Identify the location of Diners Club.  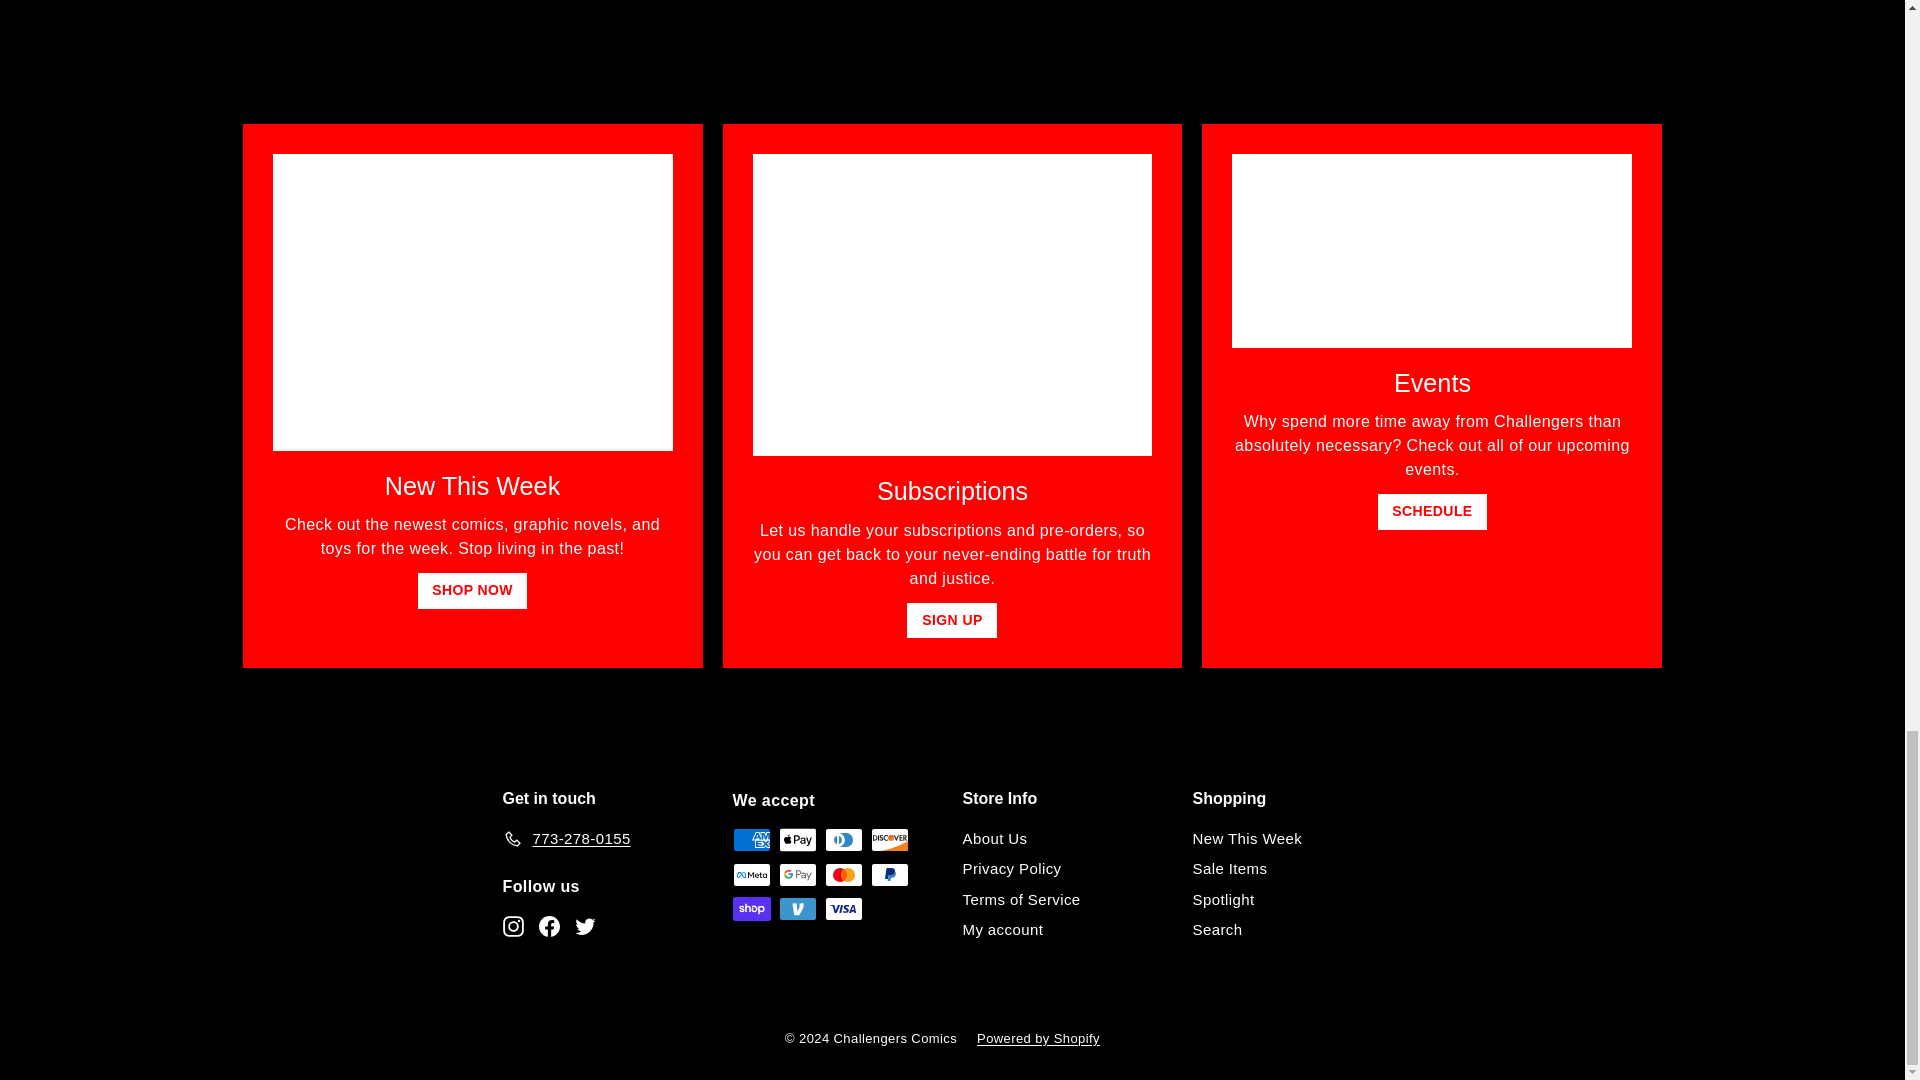
(842, 840).